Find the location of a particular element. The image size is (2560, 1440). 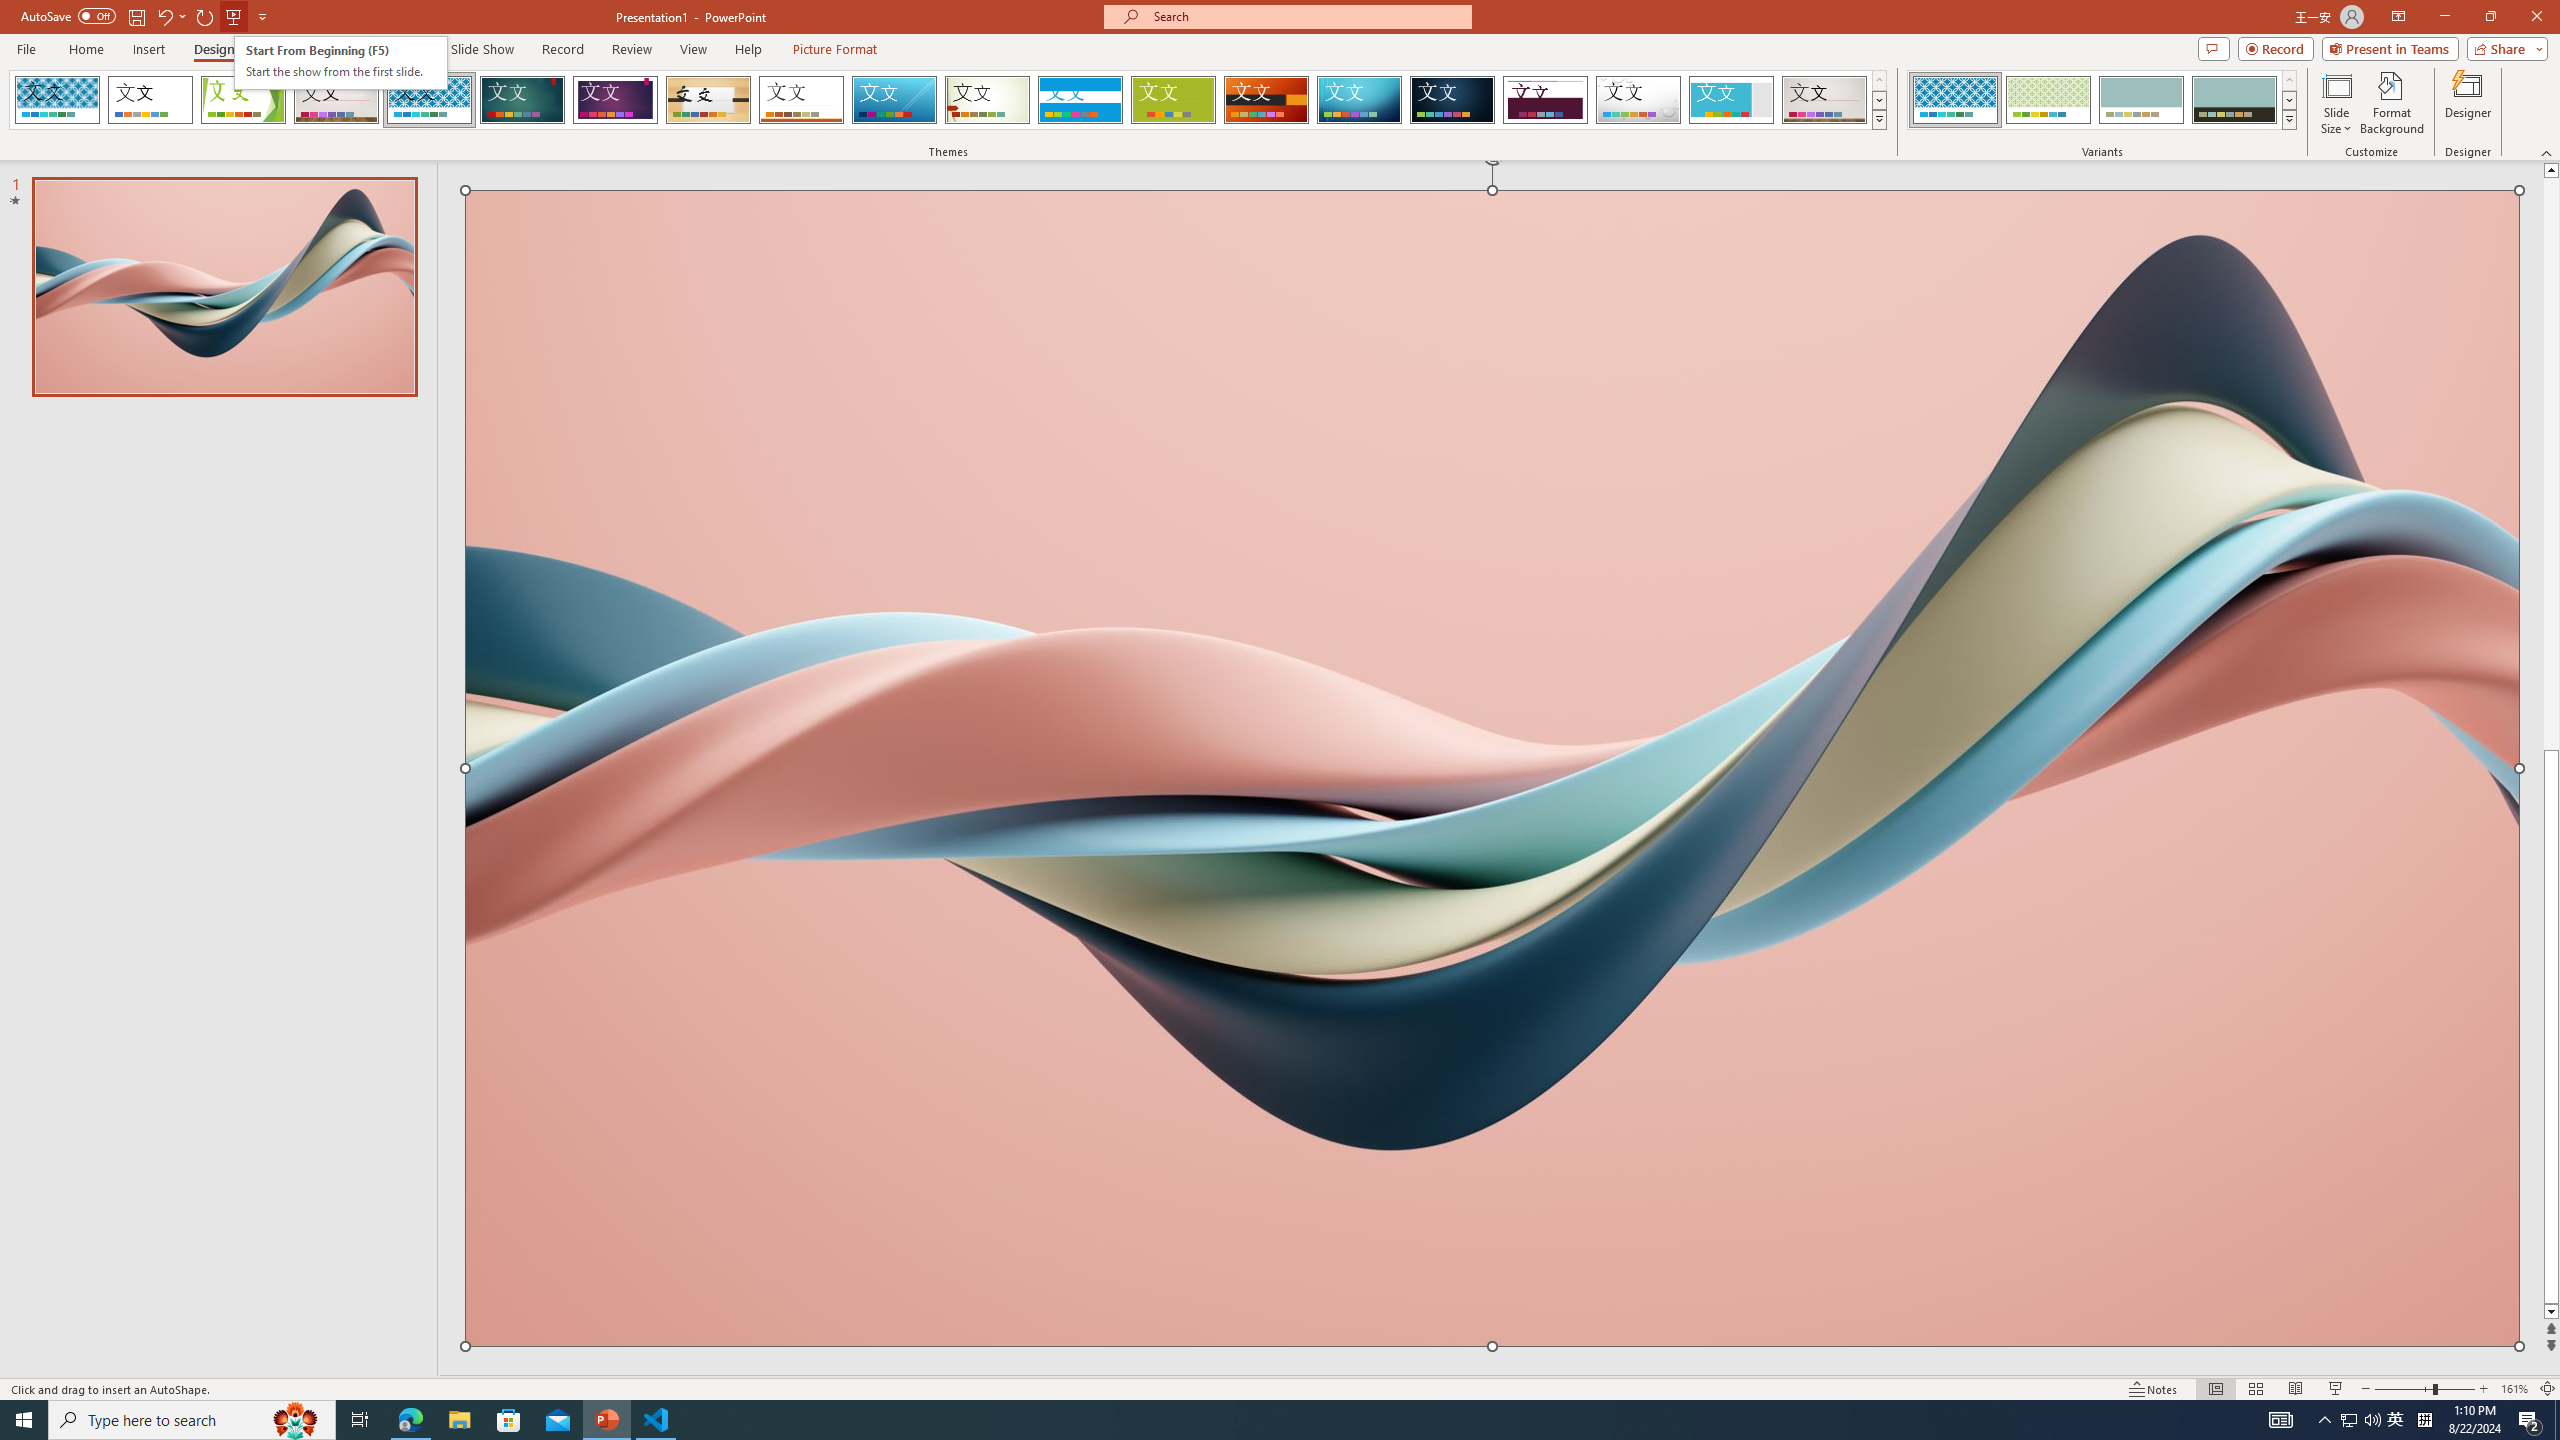

Banded is located at coordinates (1080, 100).